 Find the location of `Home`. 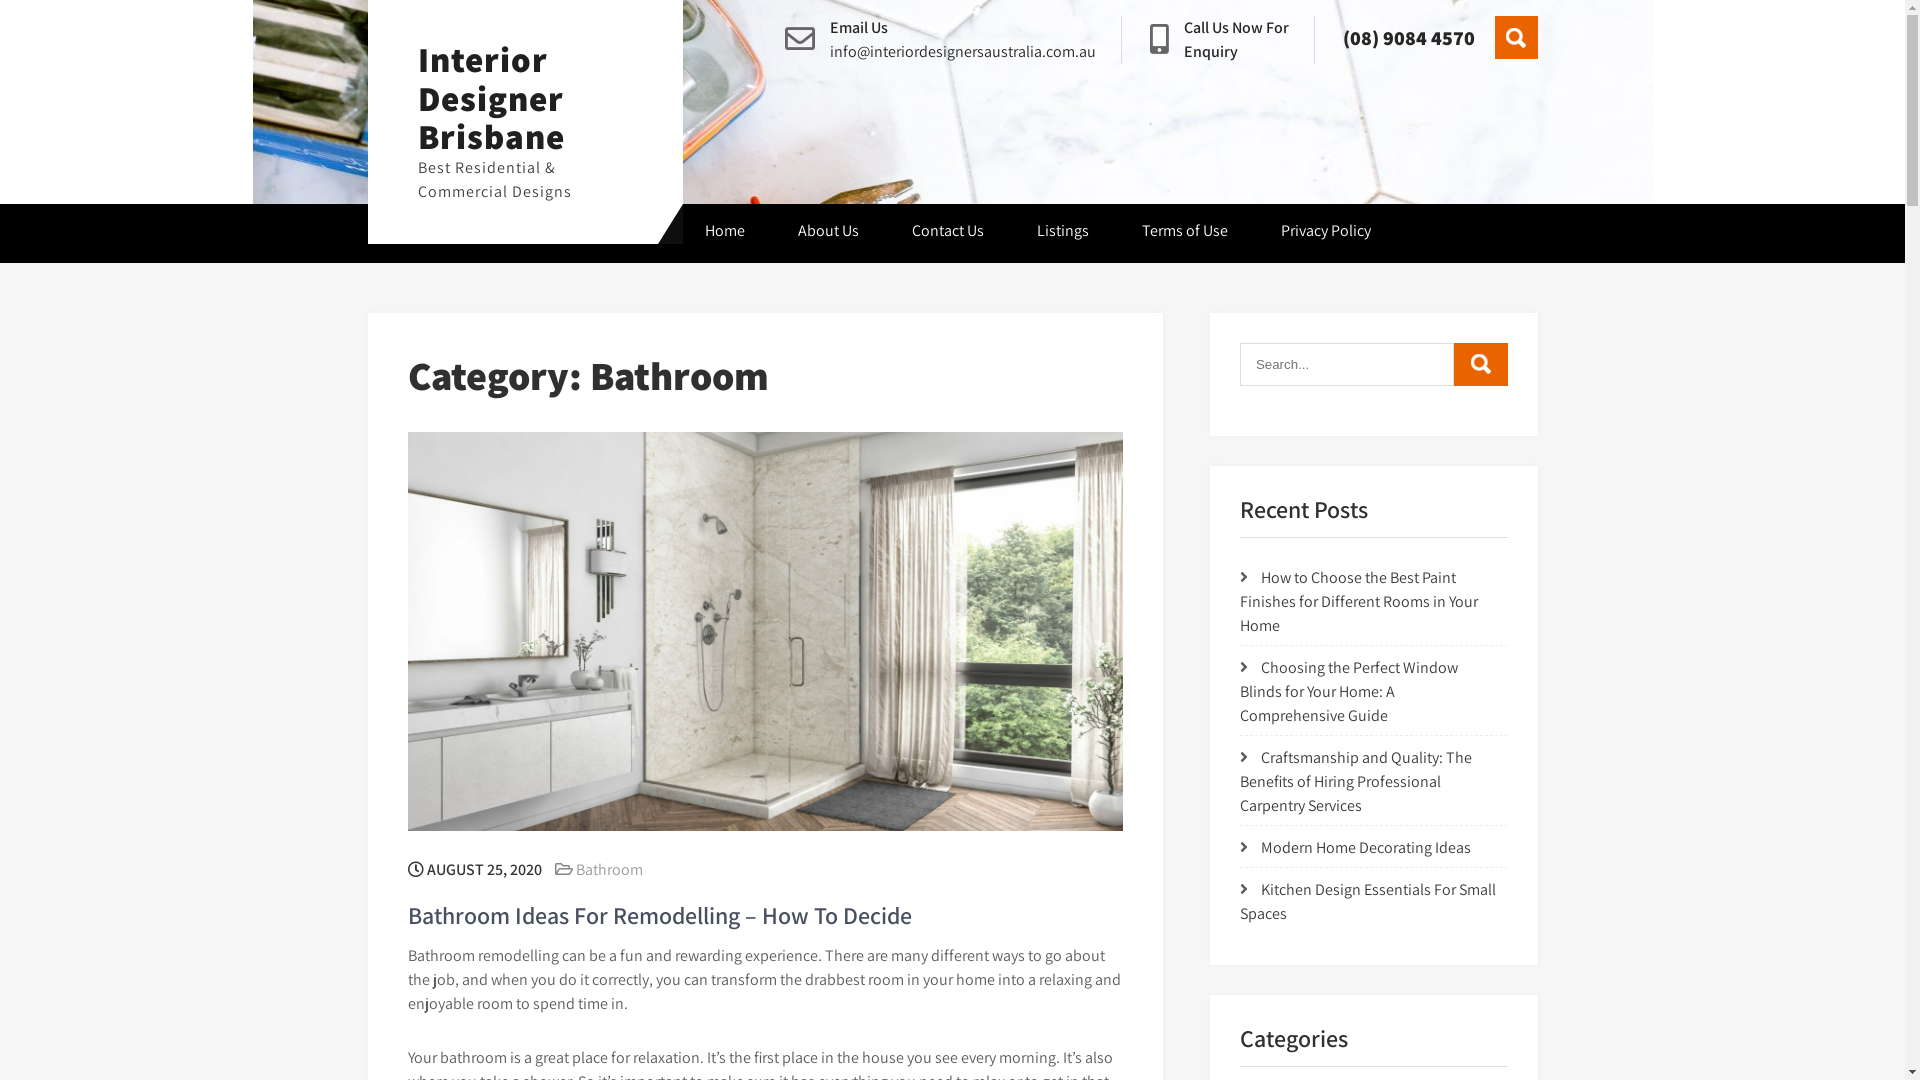

Home is located at coordinates (725, 234).